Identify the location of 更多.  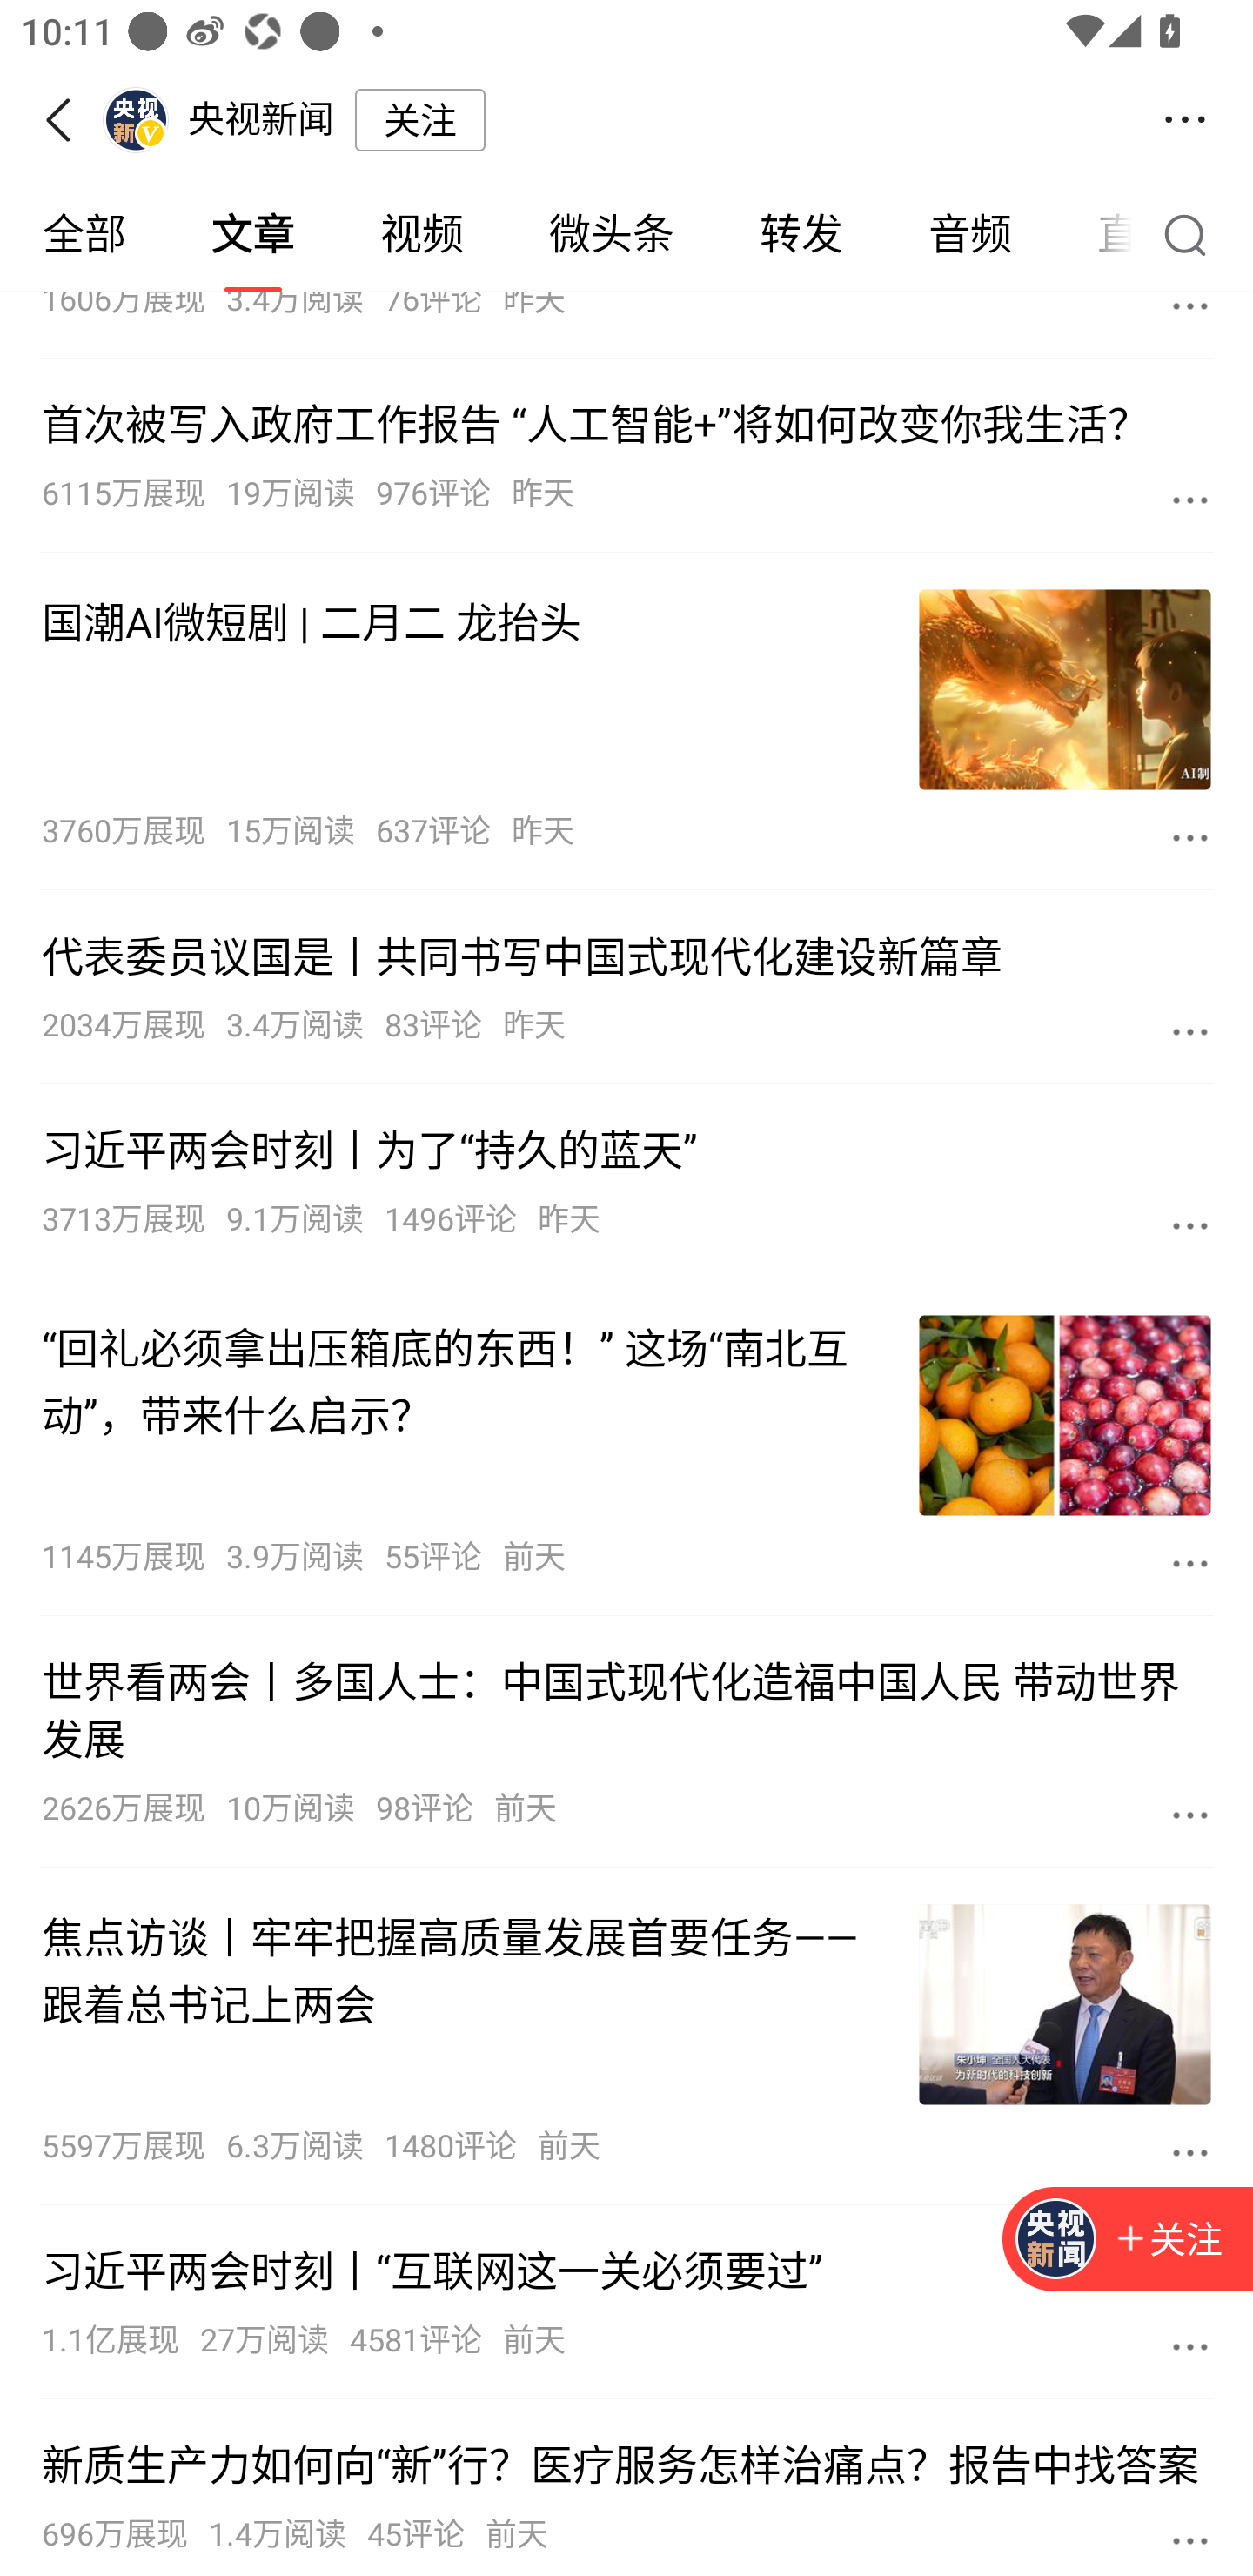
(1190, 1563).